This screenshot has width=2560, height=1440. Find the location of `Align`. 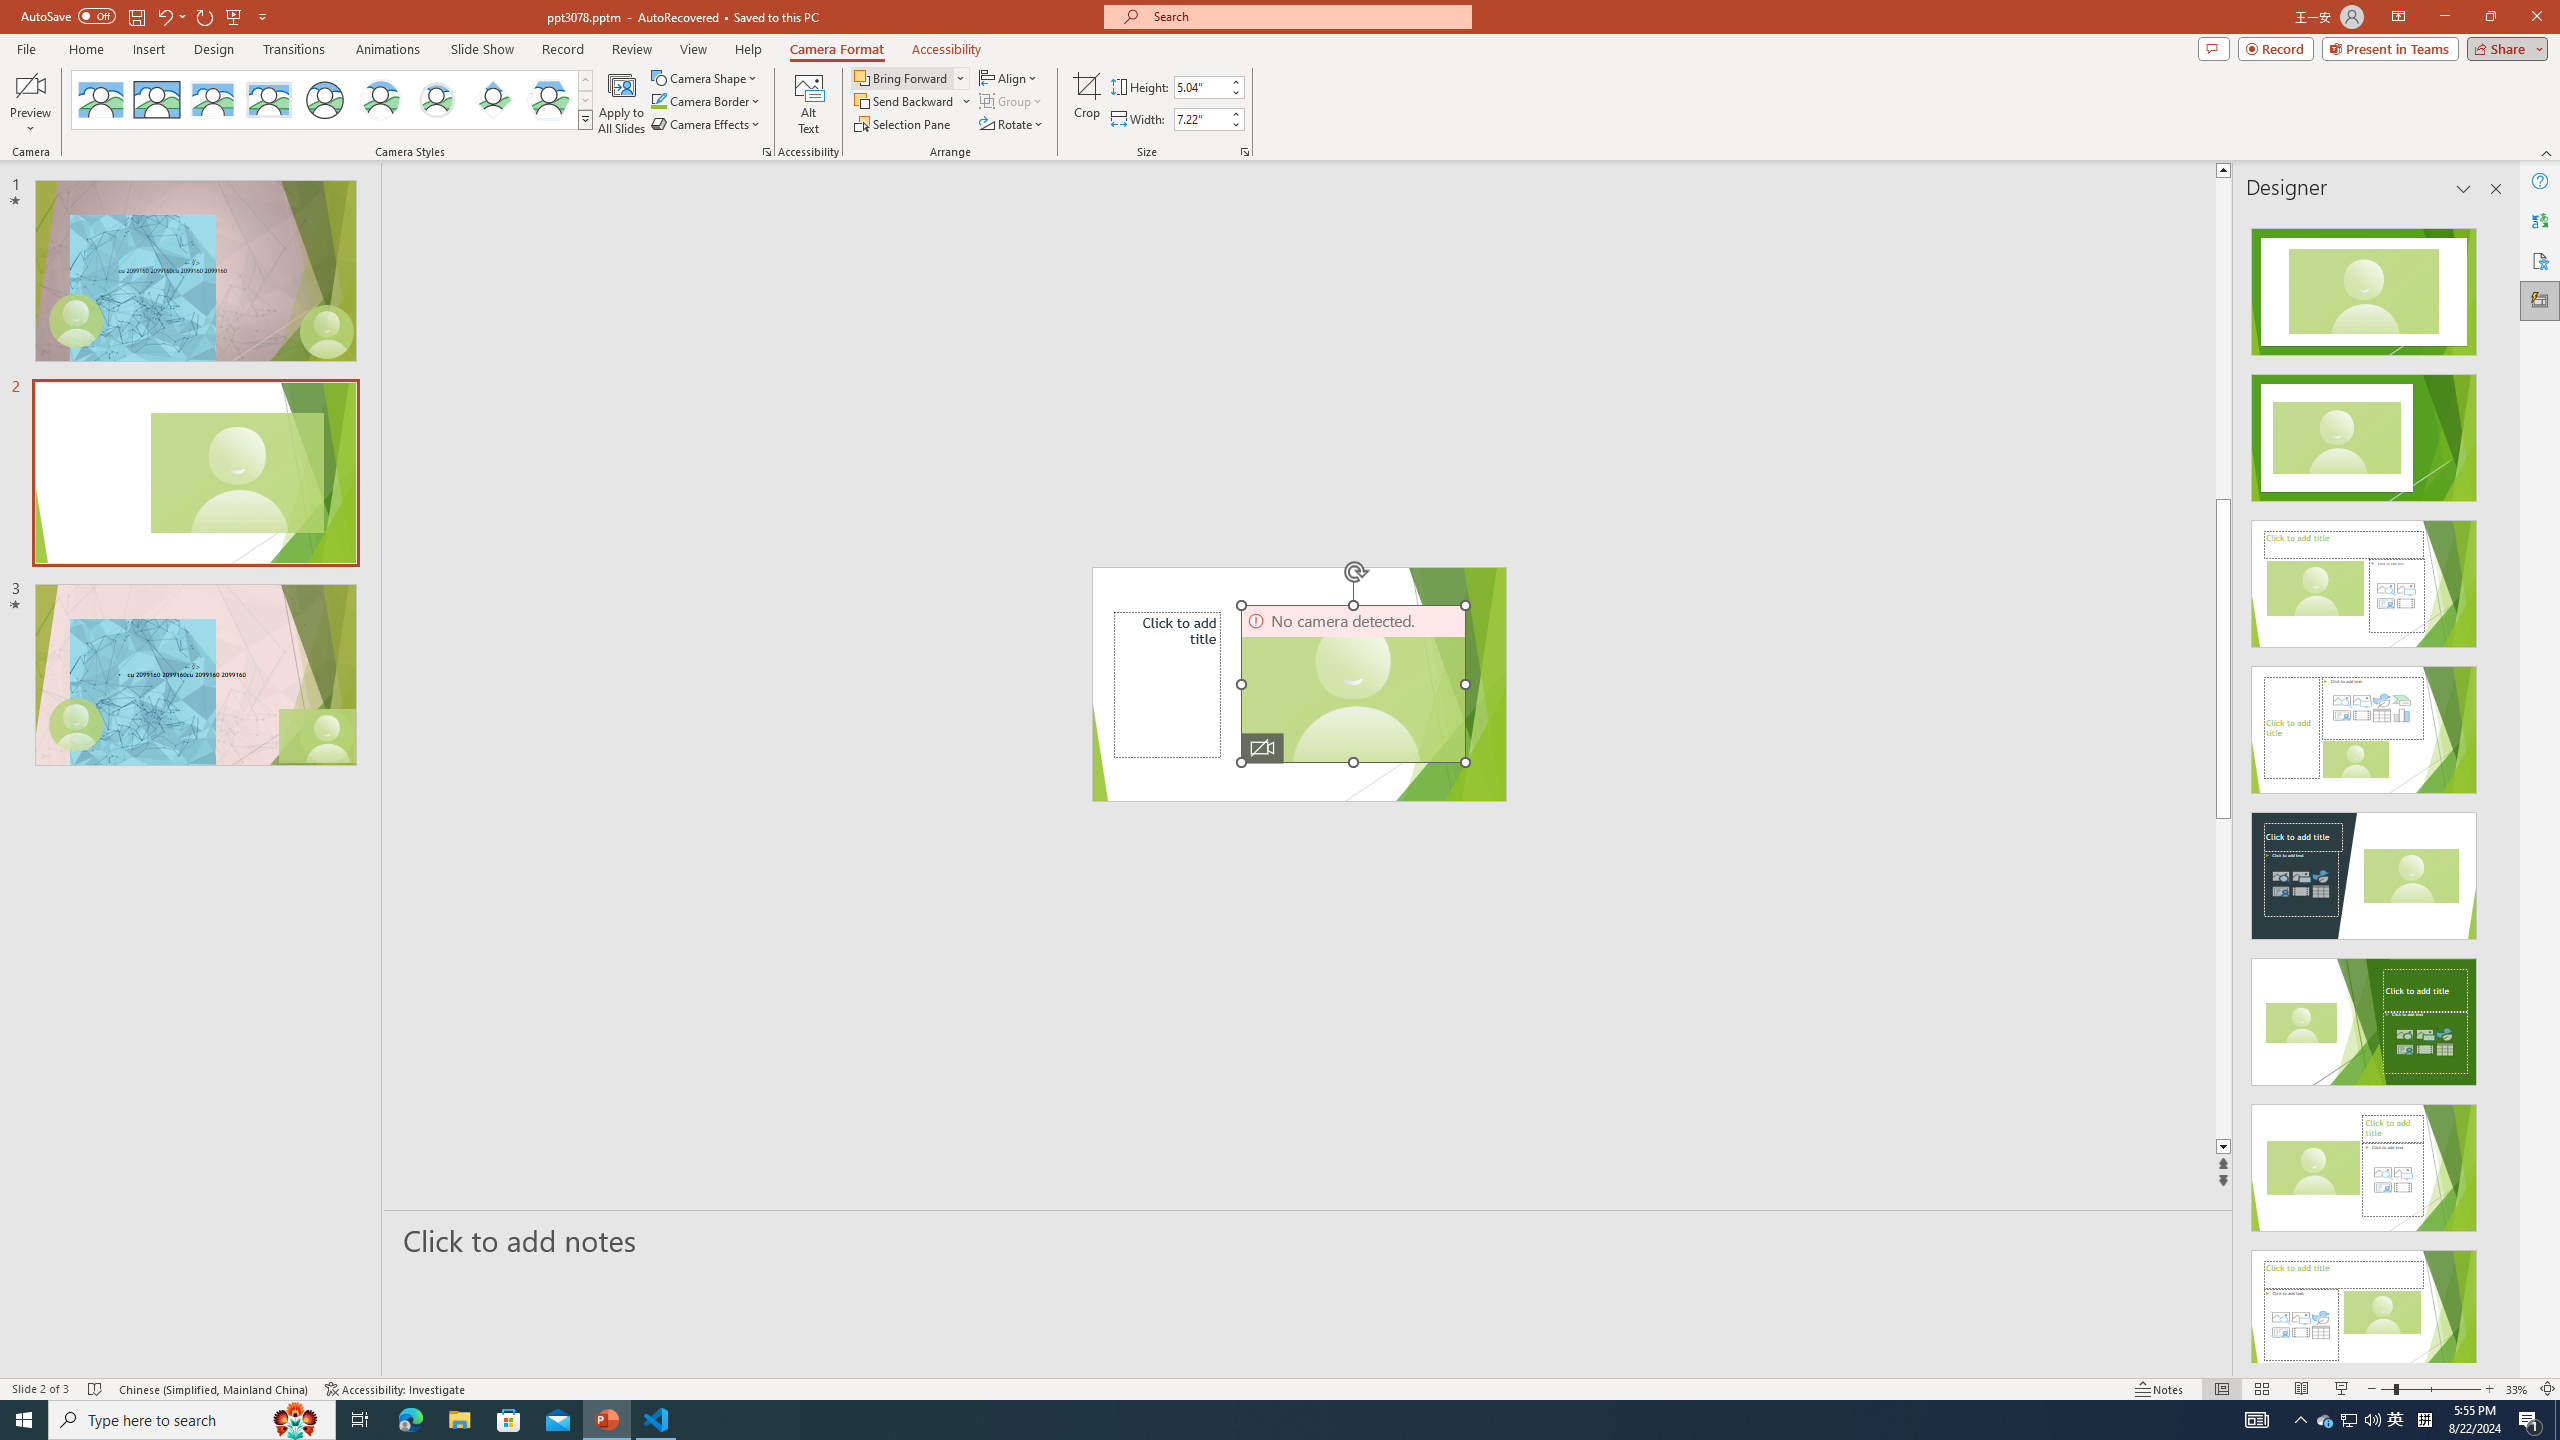

Align is located at coordinates (1010, 78).